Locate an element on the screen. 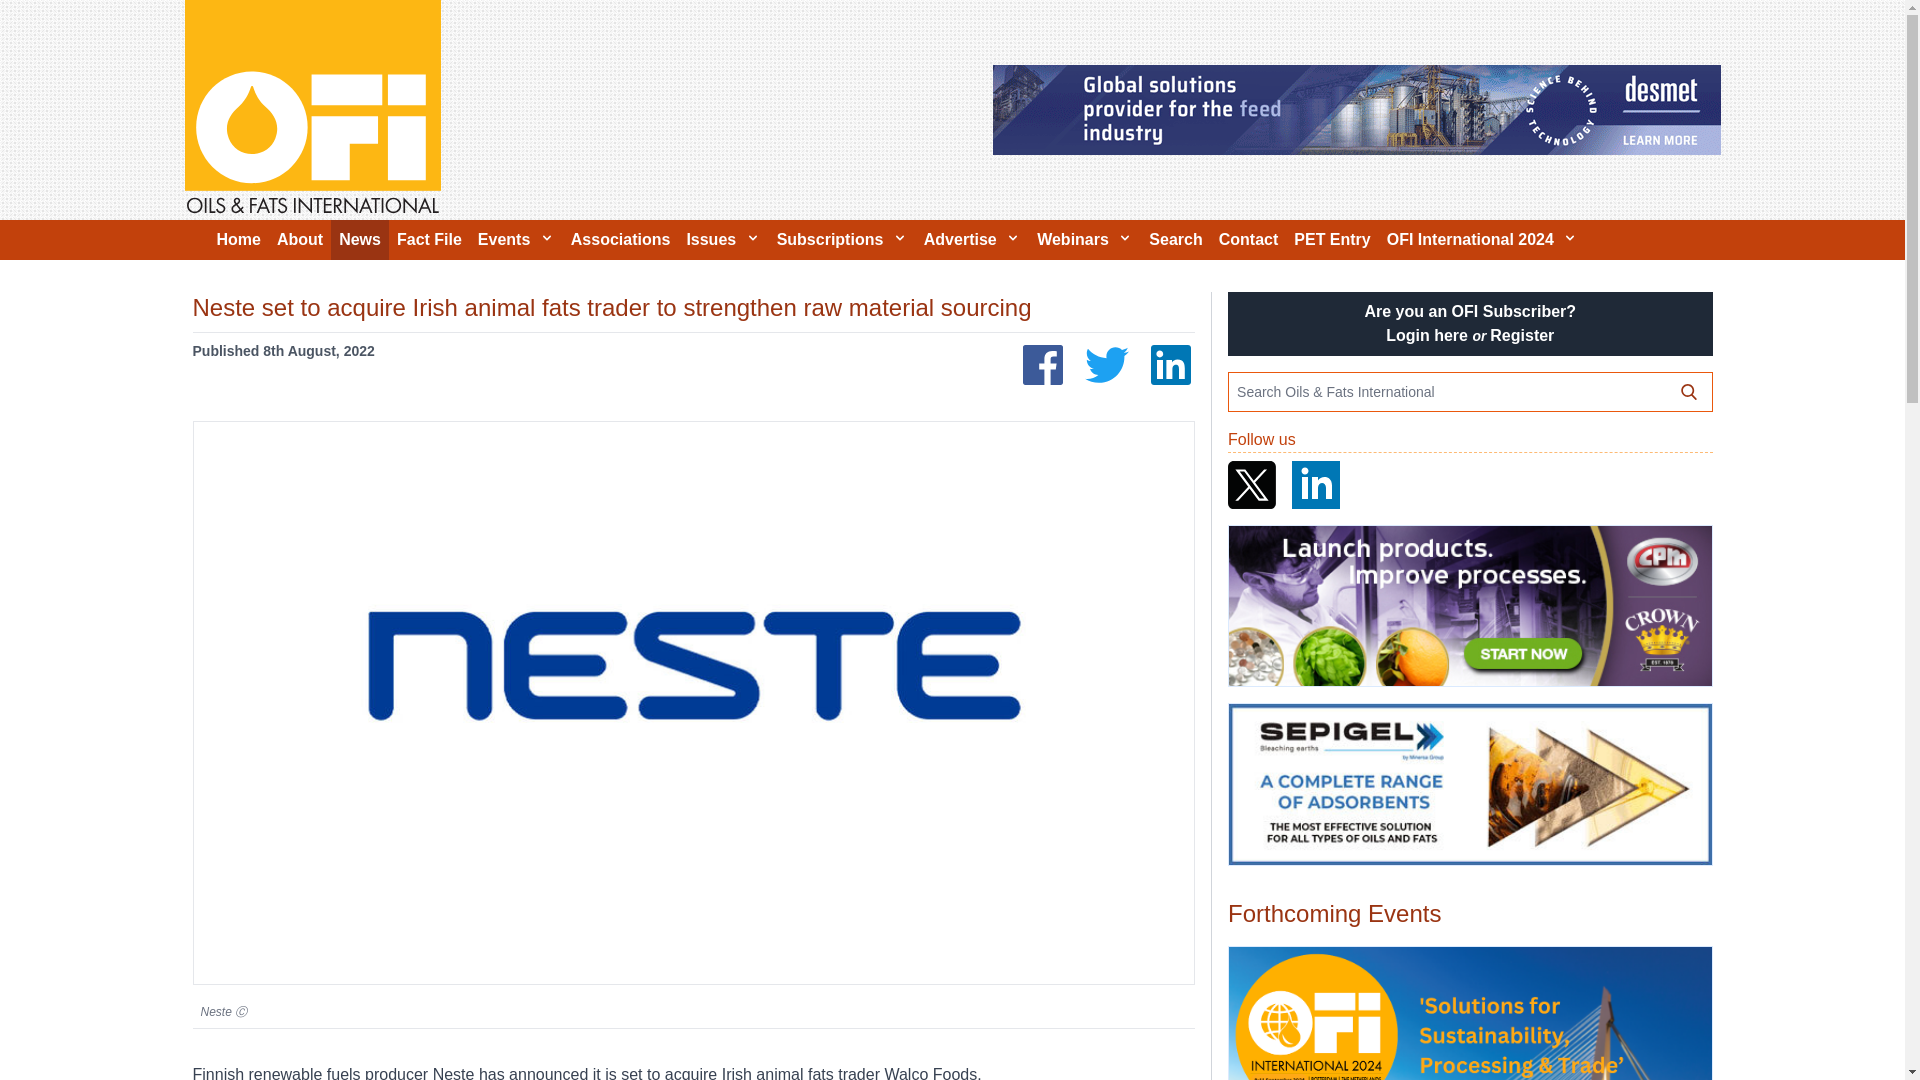  Subscriptions is located at coordinates (842, 240).